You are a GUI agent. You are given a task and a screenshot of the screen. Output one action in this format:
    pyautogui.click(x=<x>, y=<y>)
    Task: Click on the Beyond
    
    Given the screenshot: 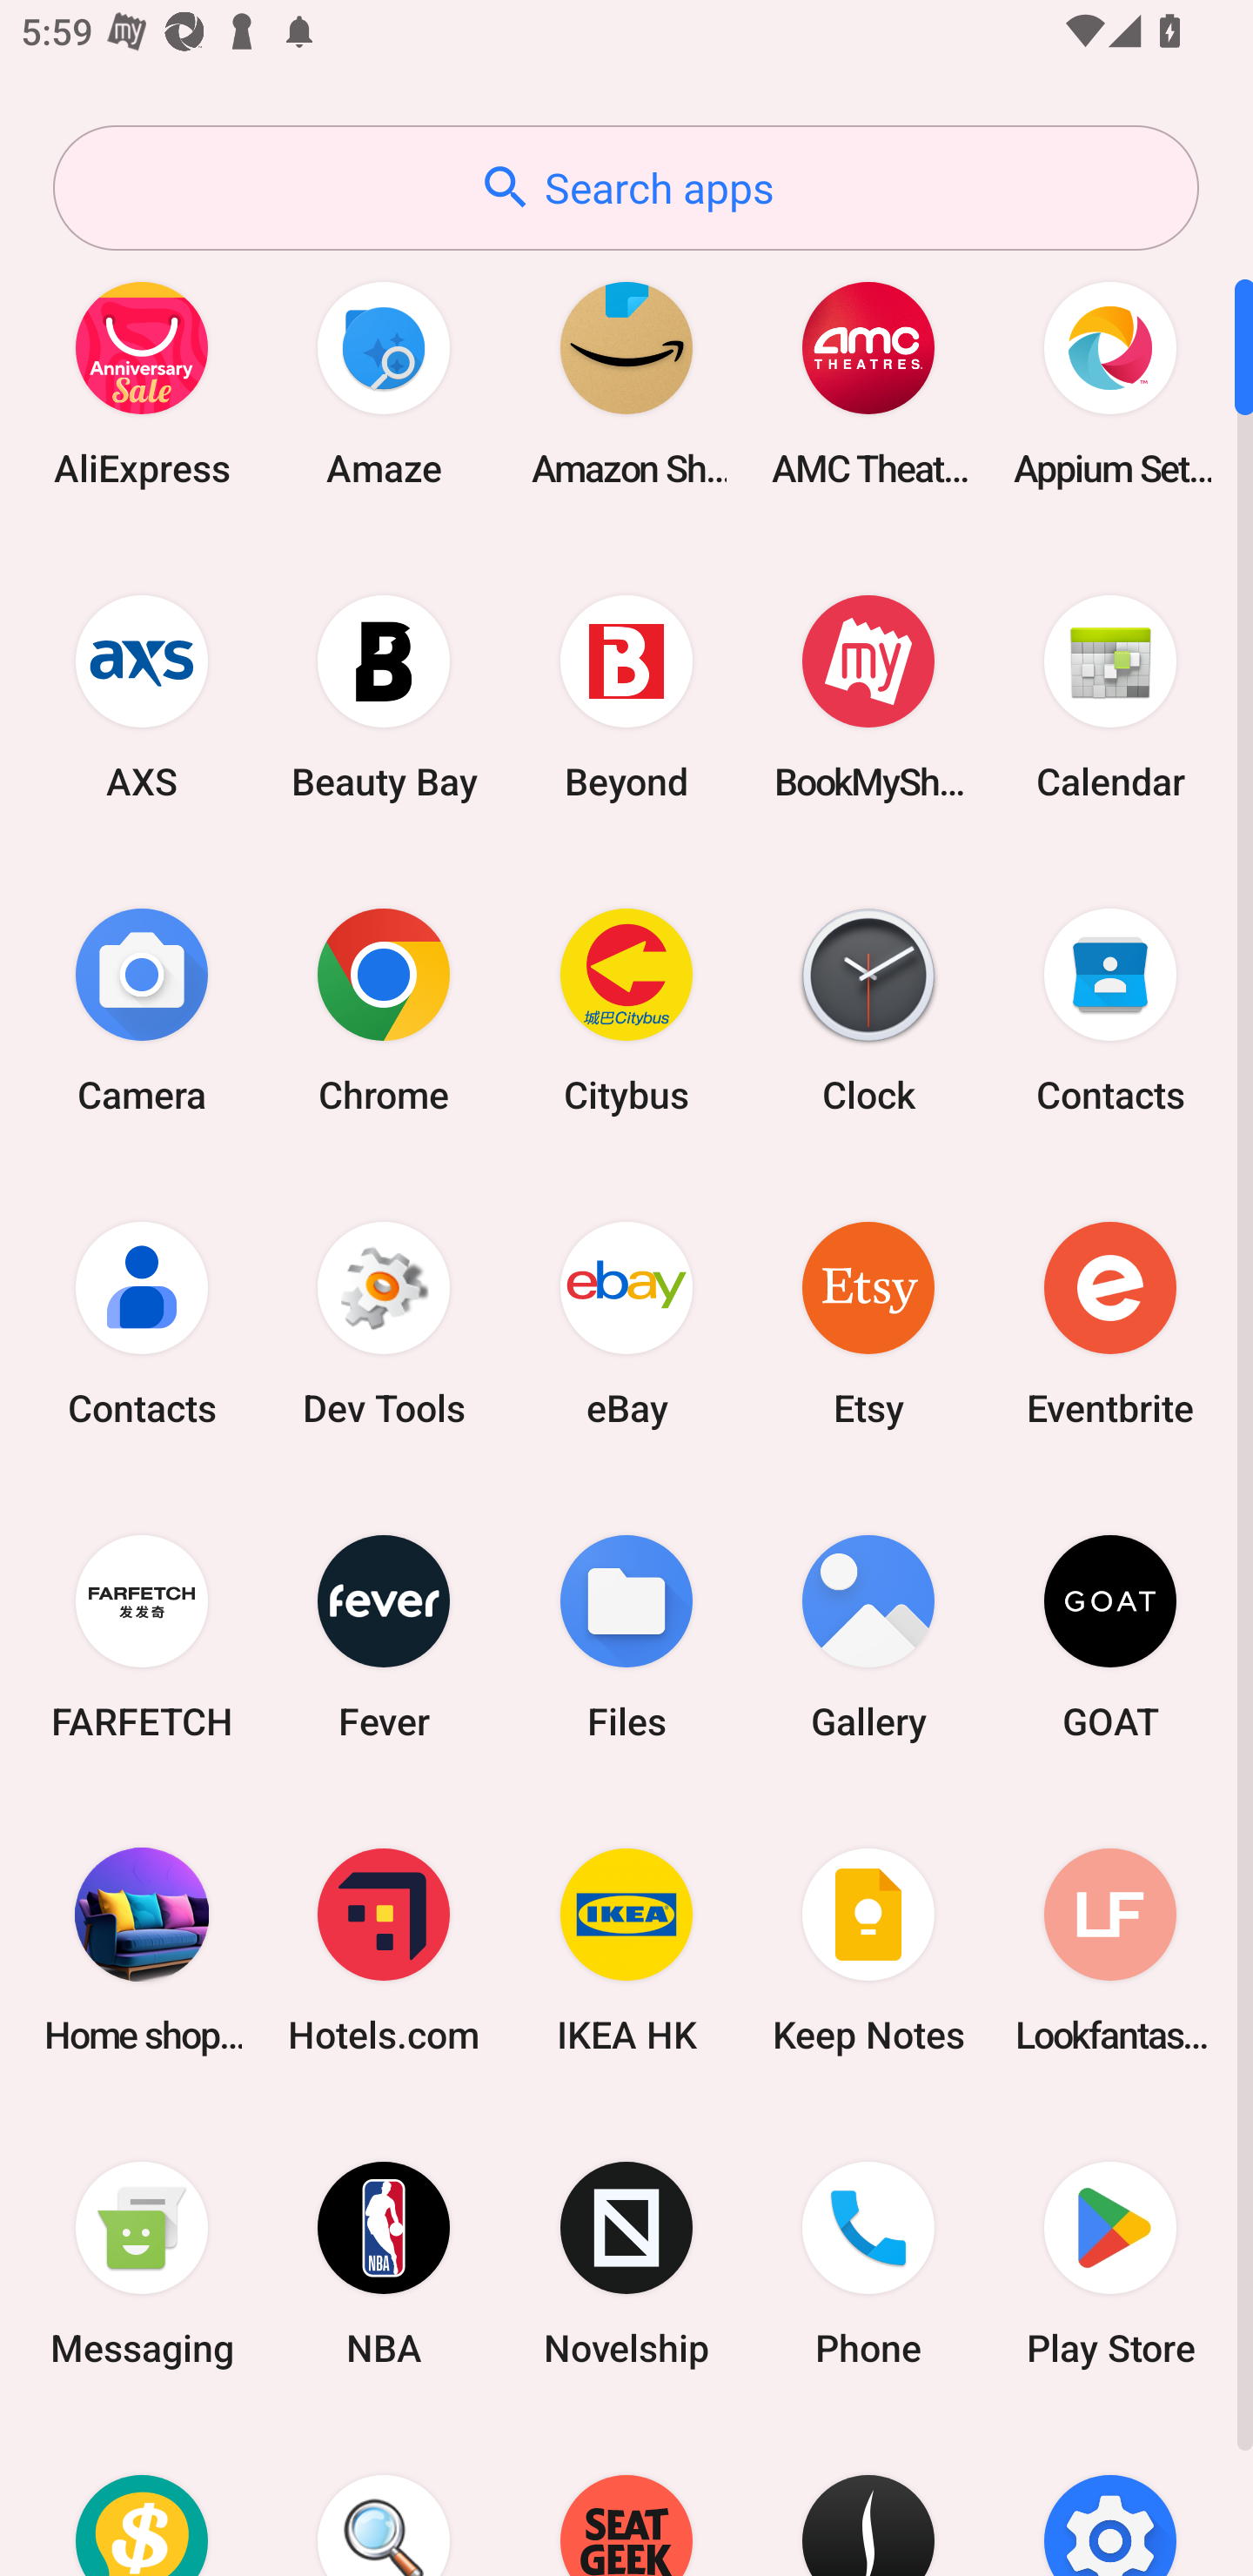 What is the action you would take?
    pyautogui.click(x=626, y=696)
    